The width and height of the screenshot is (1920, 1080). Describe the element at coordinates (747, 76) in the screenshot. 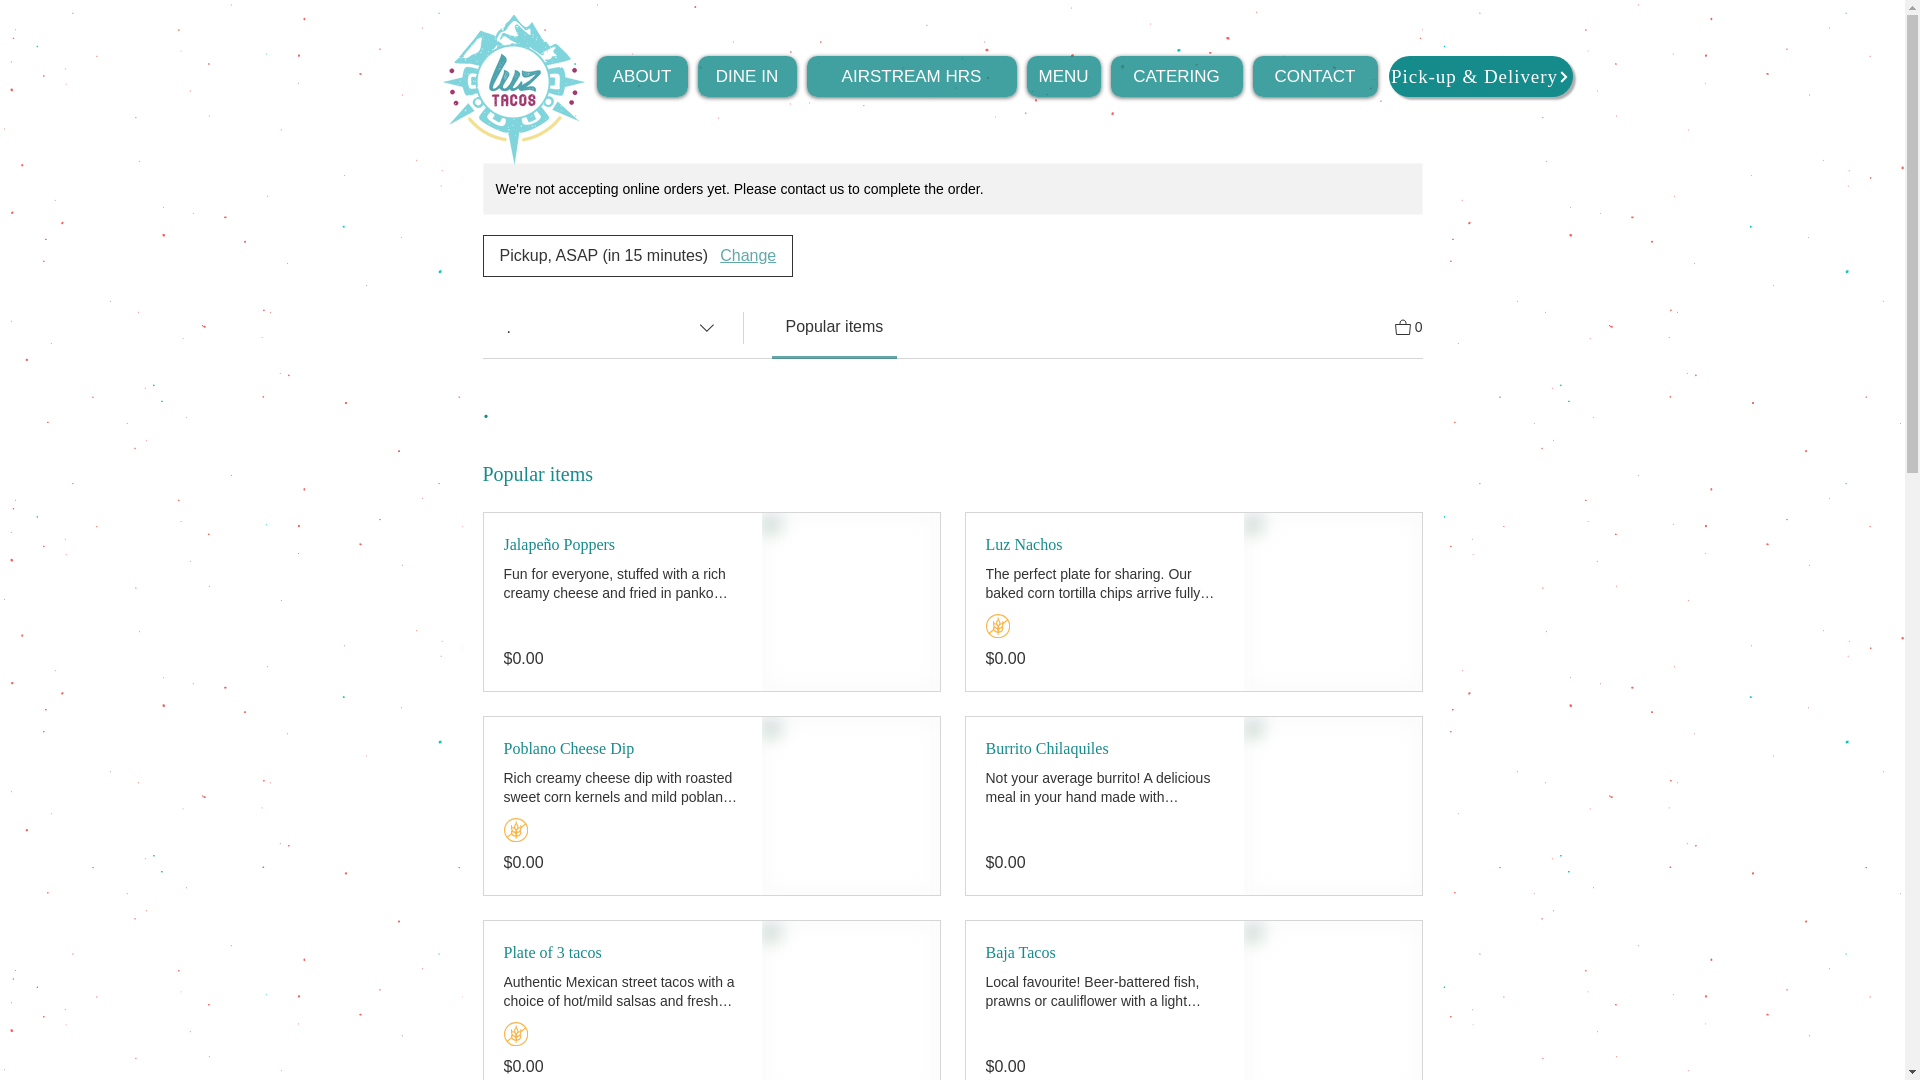

I see `DINE IN` at that location.